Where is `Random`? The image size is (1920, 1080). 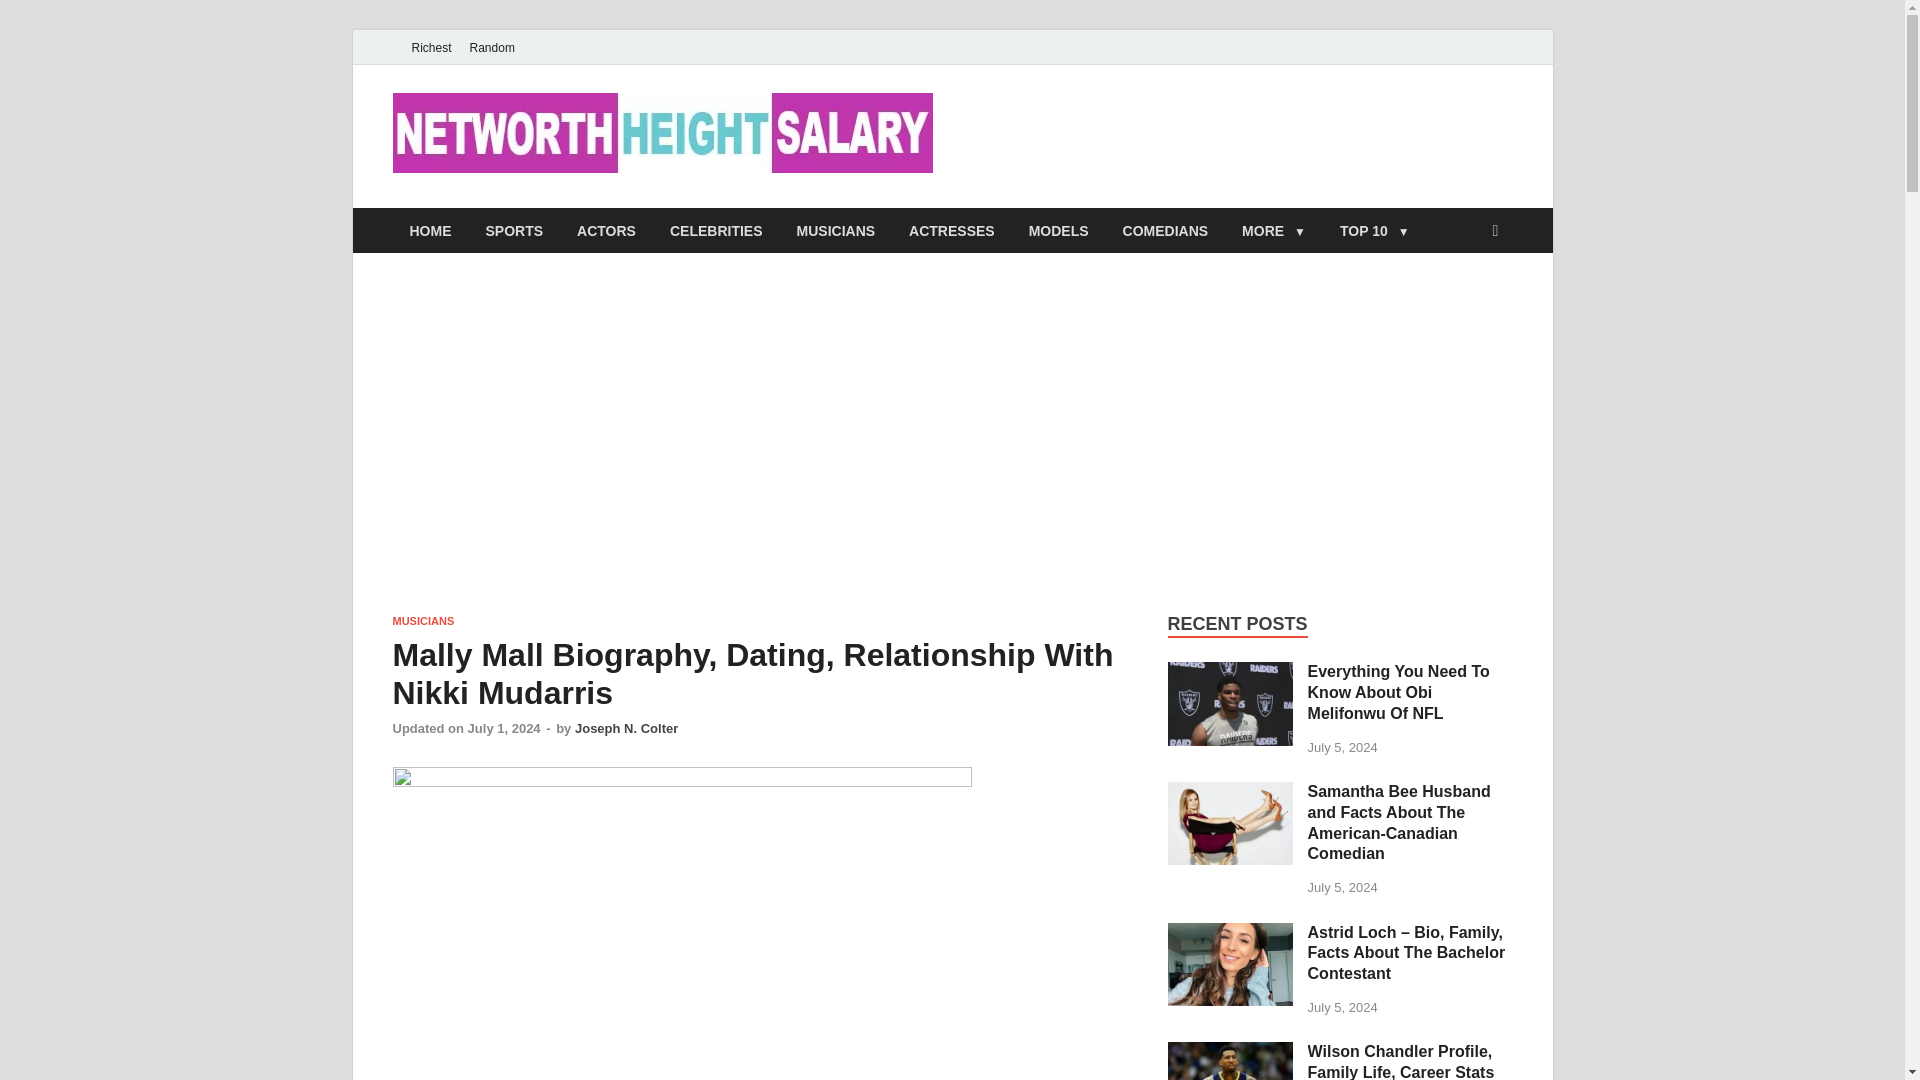 Random is located at coordinates (492, 47).